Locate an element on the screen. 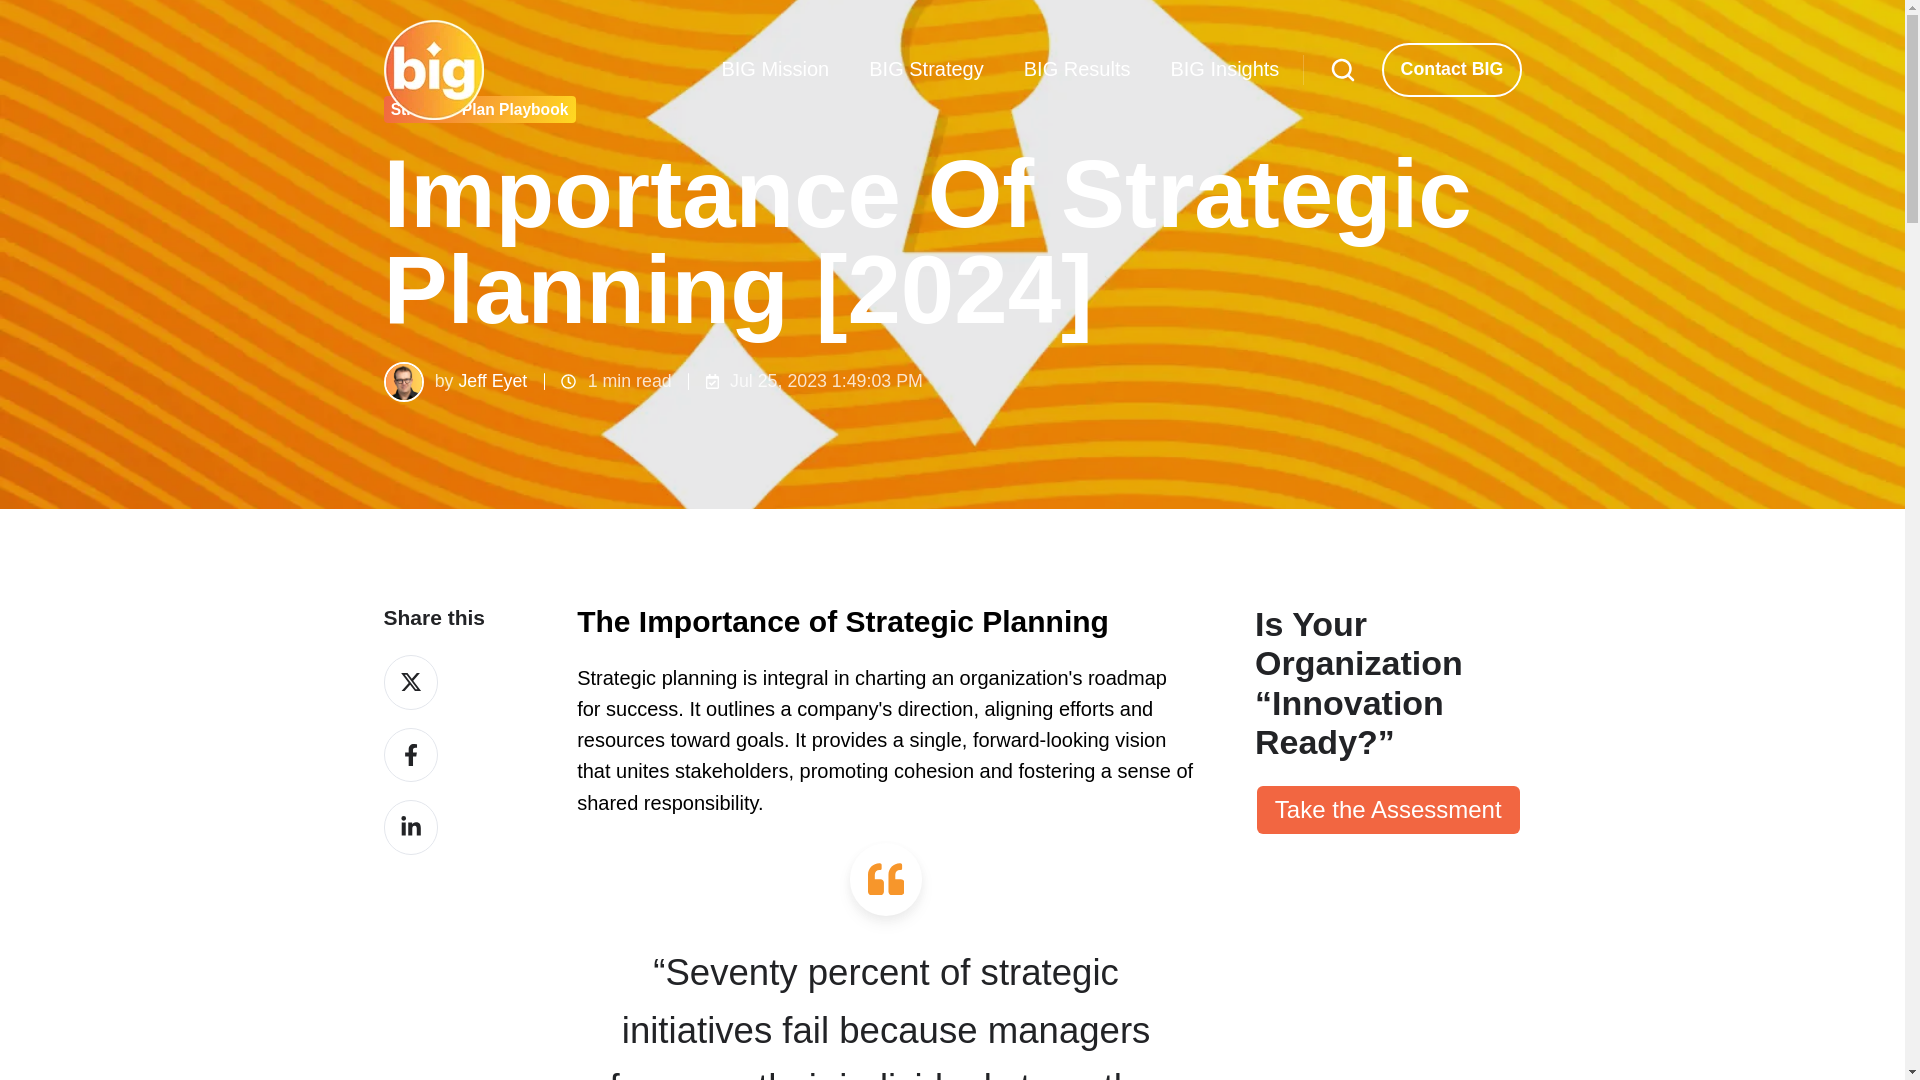 The width and height of the screenshot is (1920, 1080). Share on LinkedIn is located at coordinates (412, 828).